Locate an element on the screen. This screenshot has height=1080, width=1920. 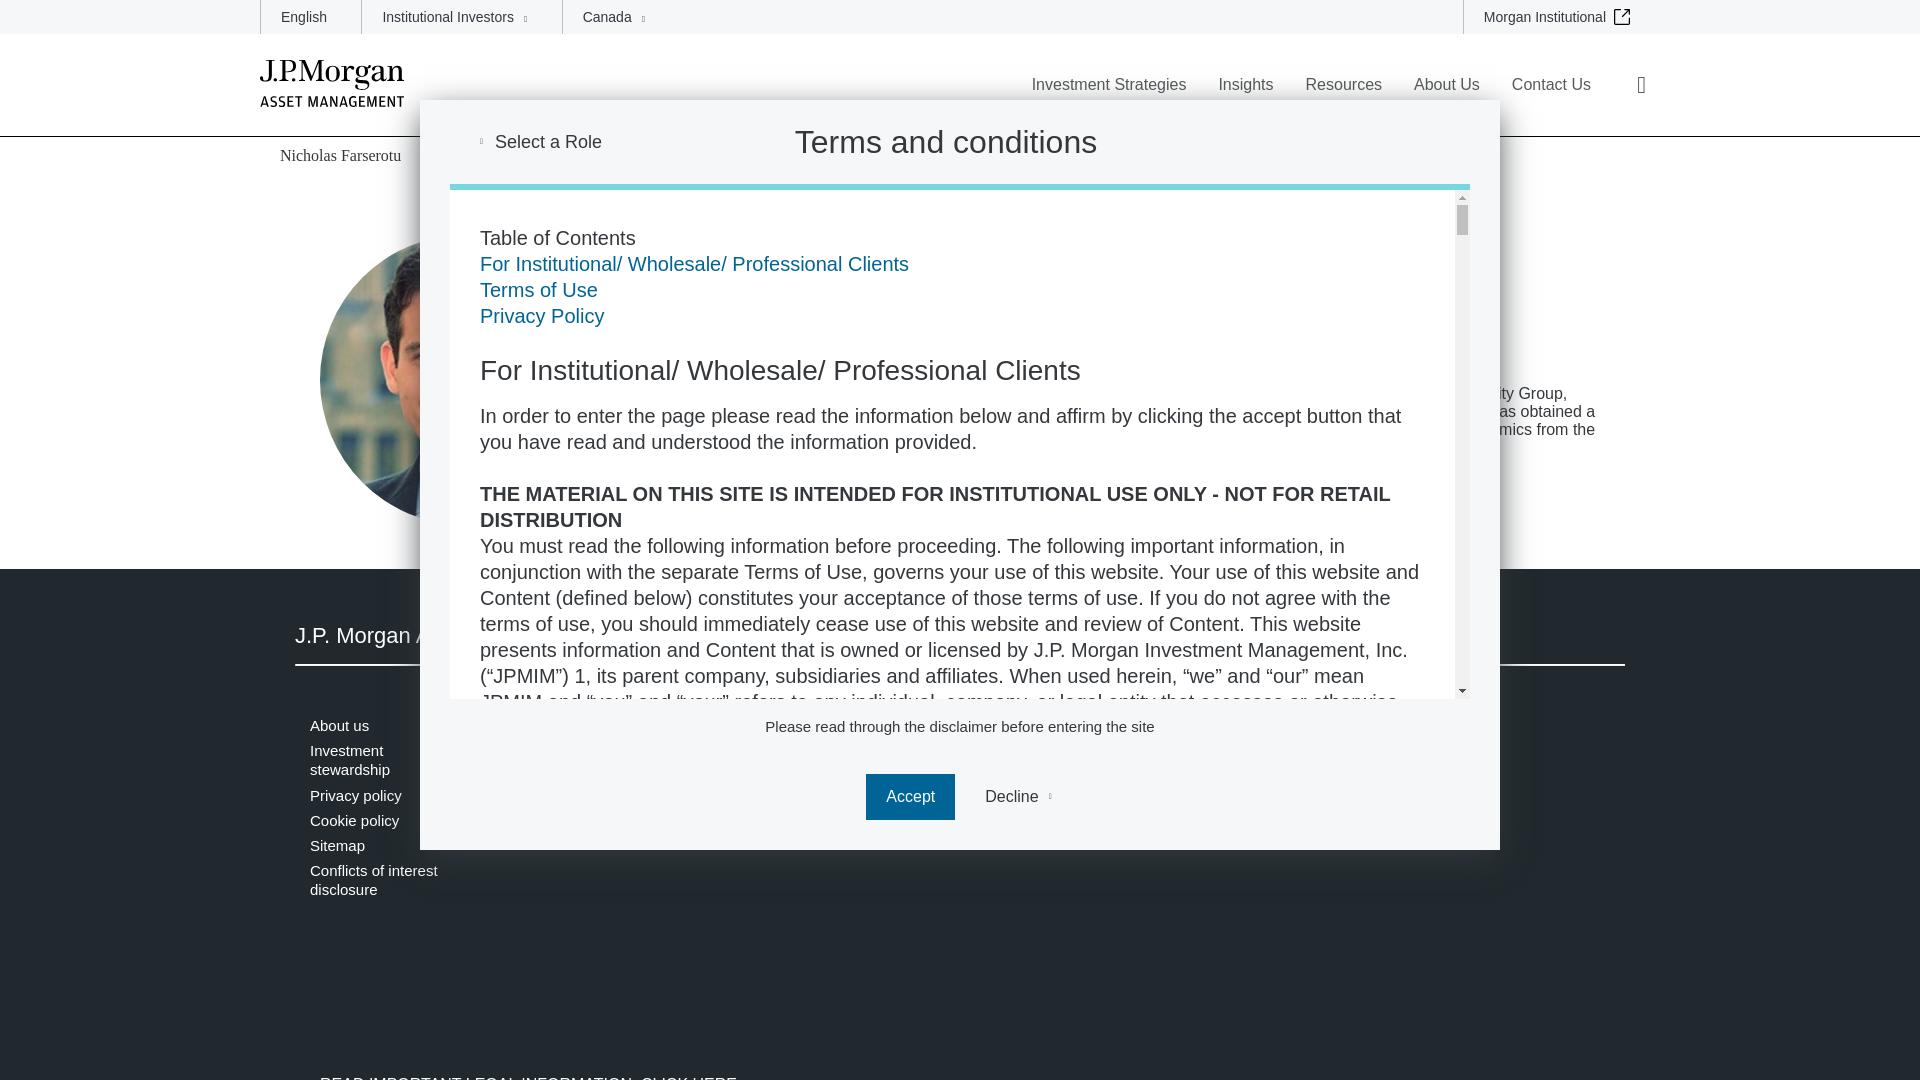
accept is located at coordinates (910, 796).